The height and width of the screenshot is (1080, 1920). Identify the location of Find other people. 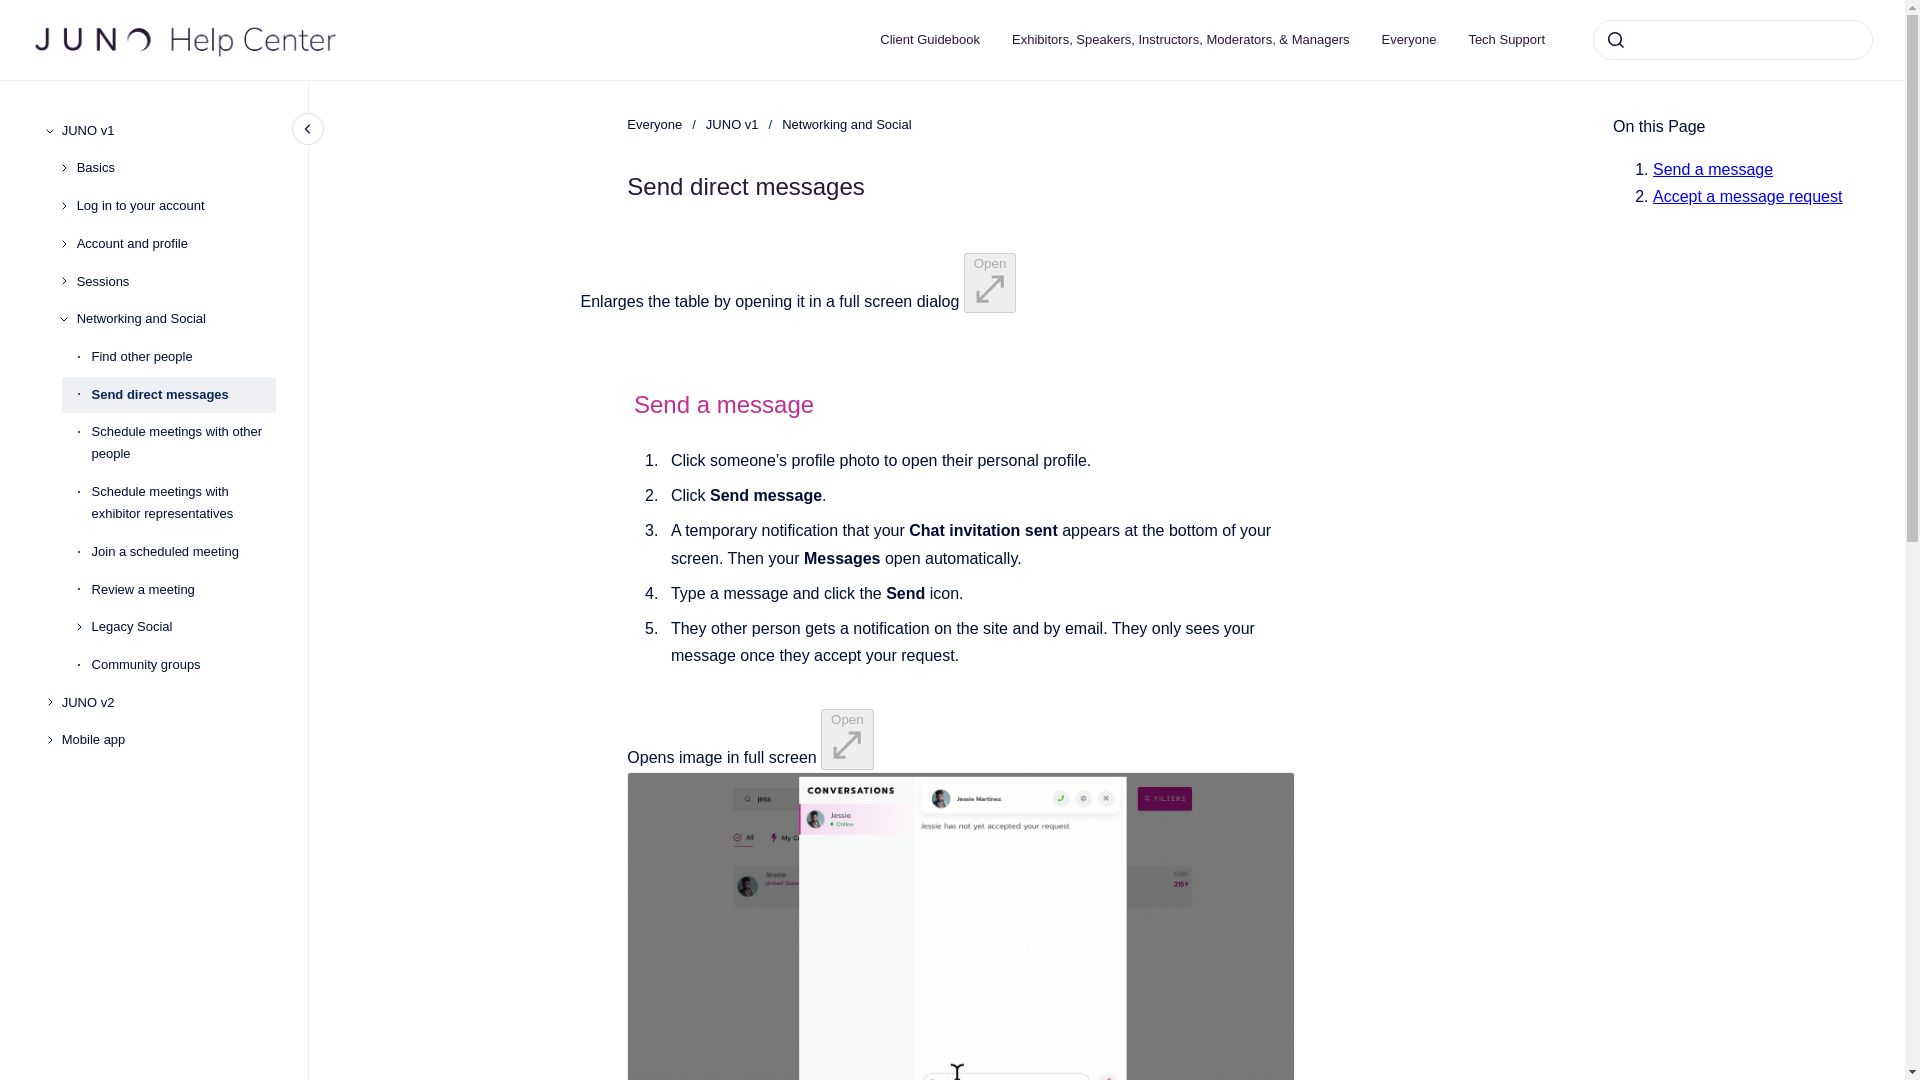
(184, 356).